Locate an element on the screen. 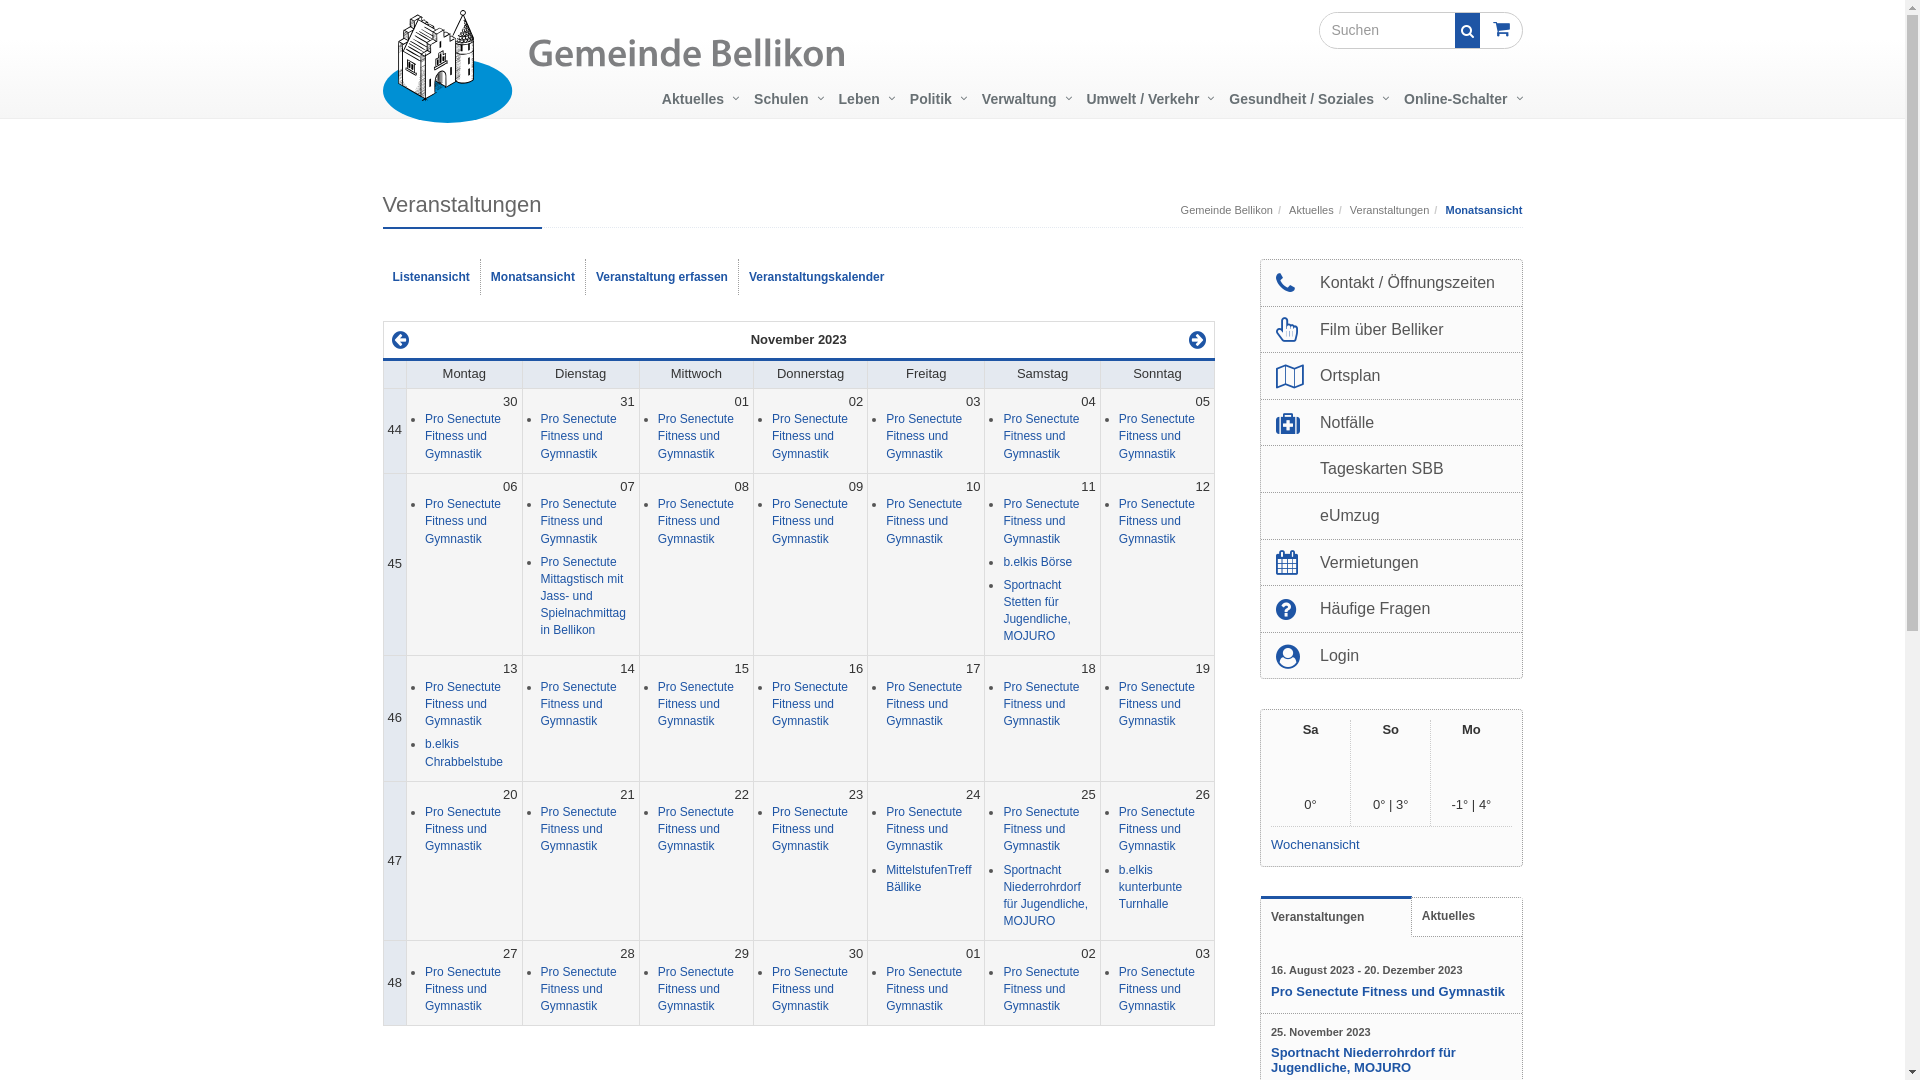  Pro Senectute Fitness und Gymnastik is located at coordinates (810, 989).